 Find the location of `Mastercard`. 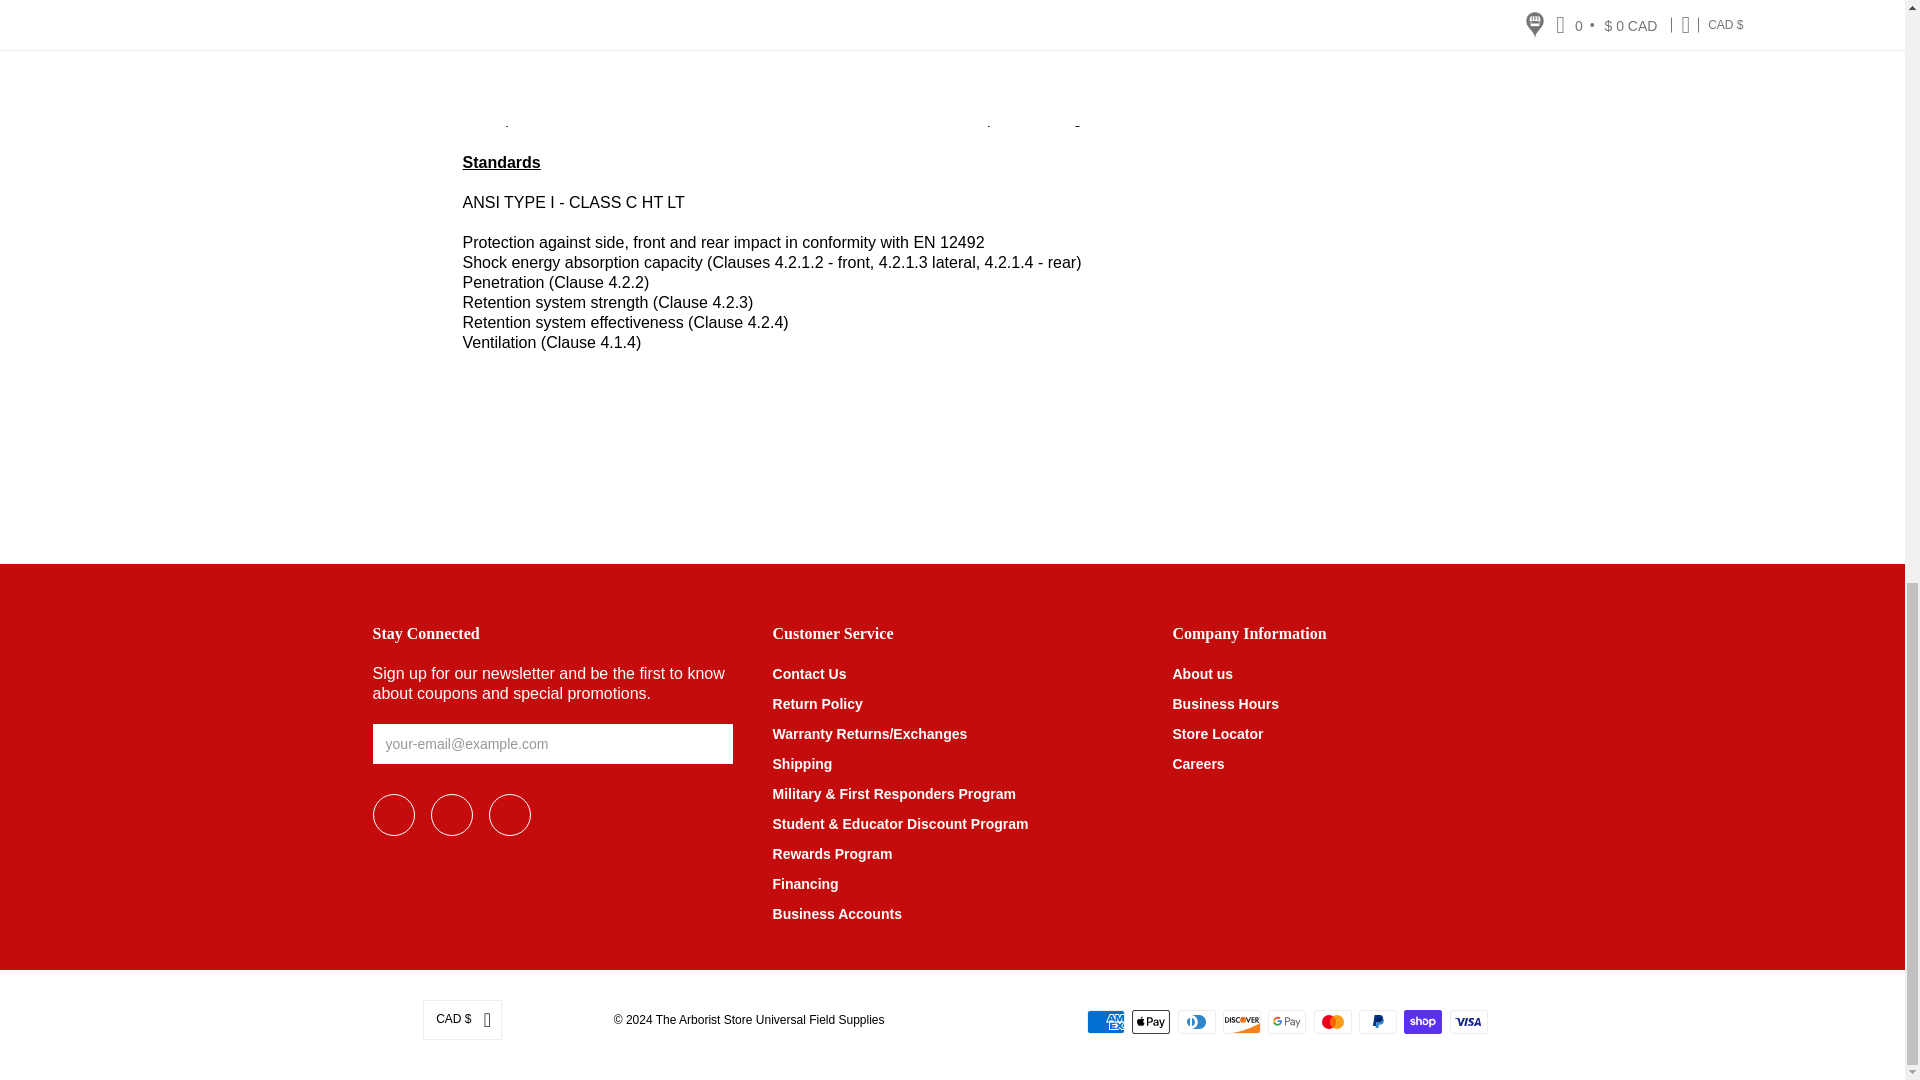

Mastercard is located at coordinates (1332, 1021).